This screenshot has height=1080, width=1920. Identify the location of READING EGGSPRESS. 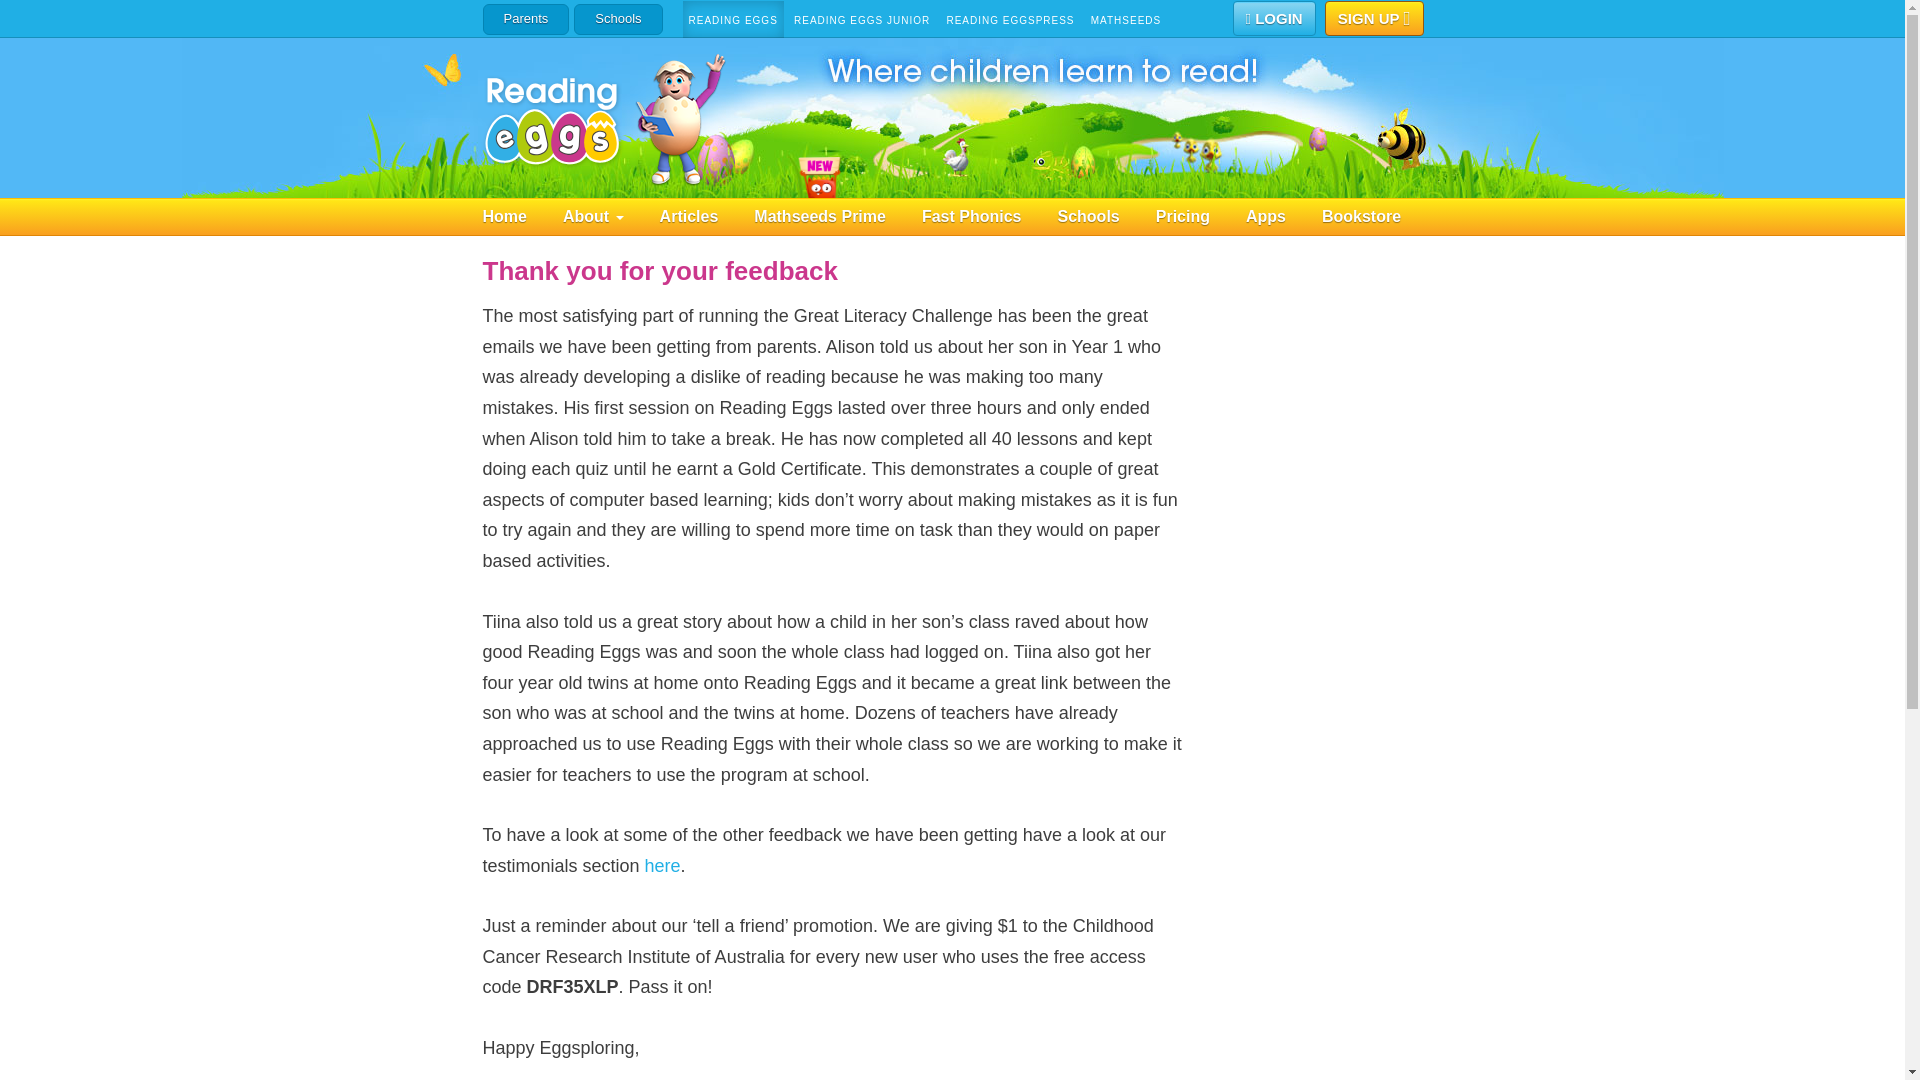
(1010, 20).